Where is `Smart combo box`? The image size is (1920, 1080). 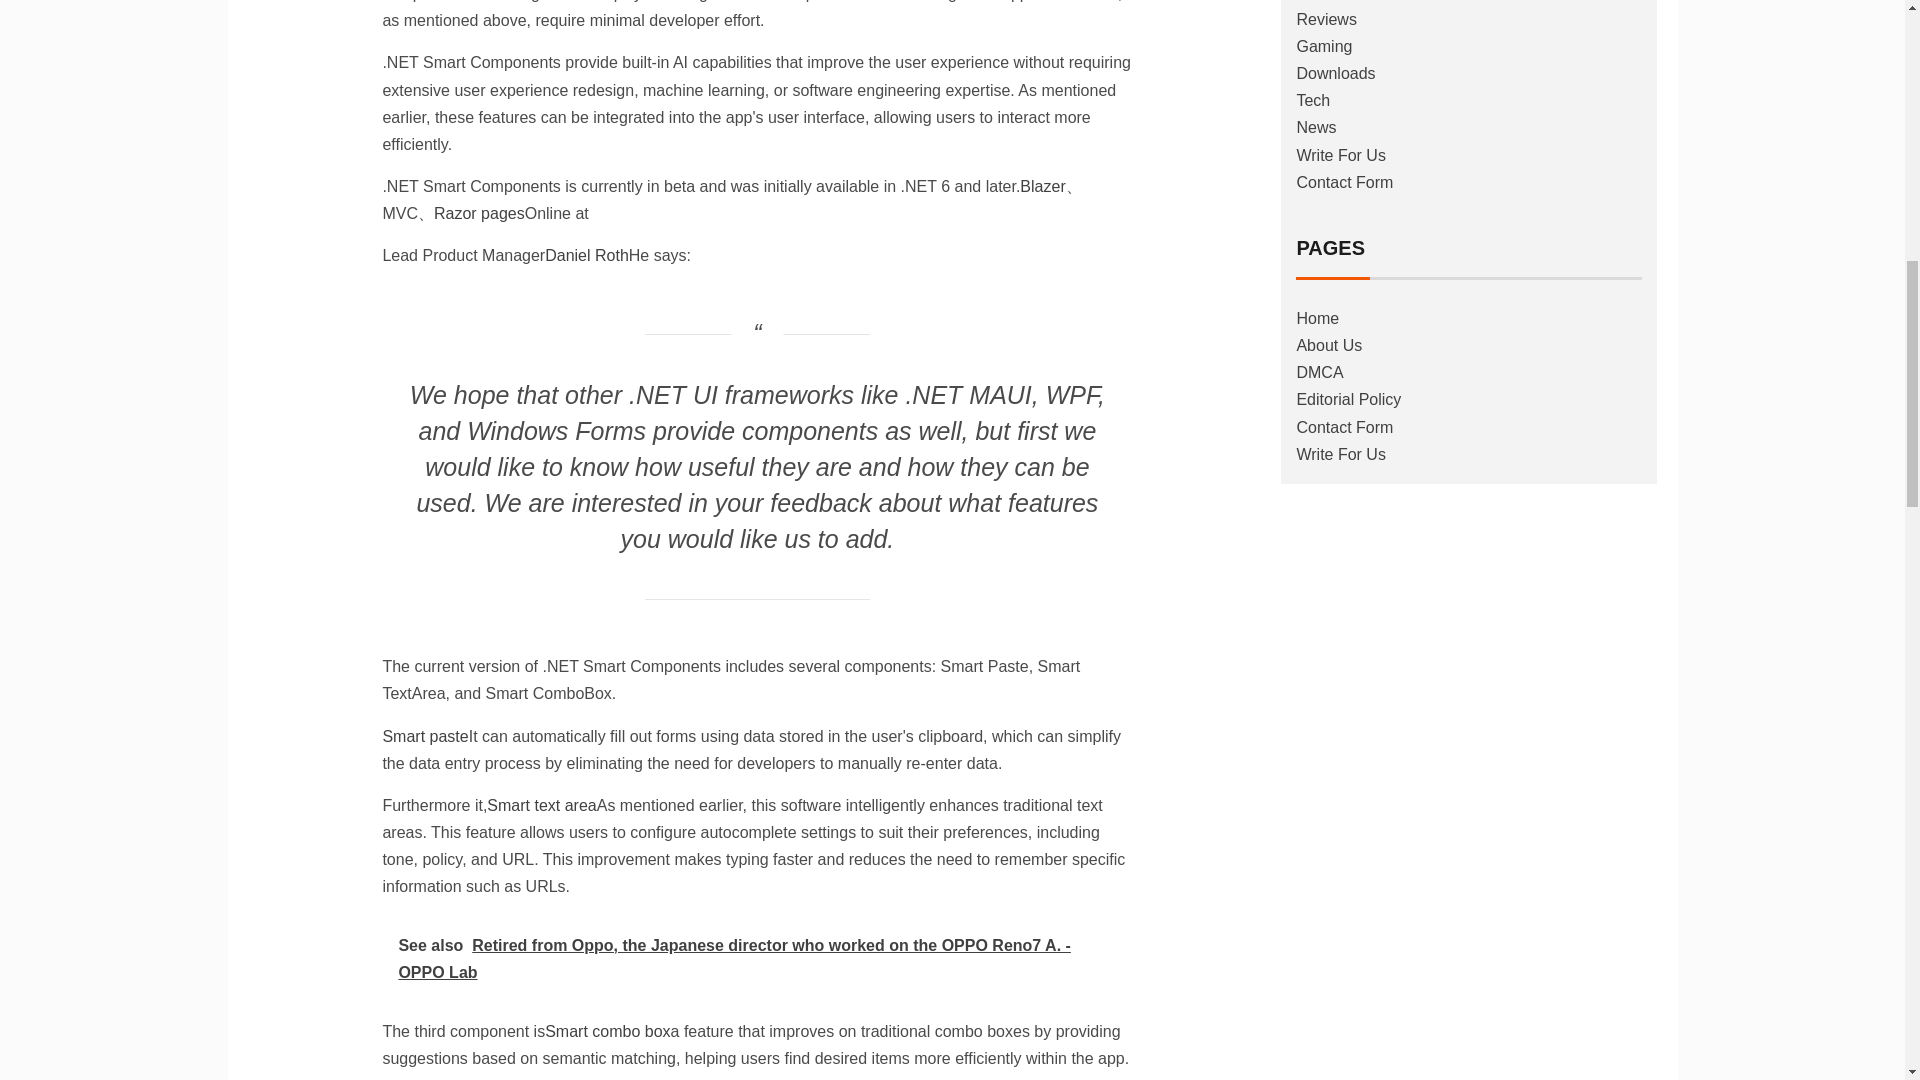
Smart combo box is located at coordinates (608, 1031).